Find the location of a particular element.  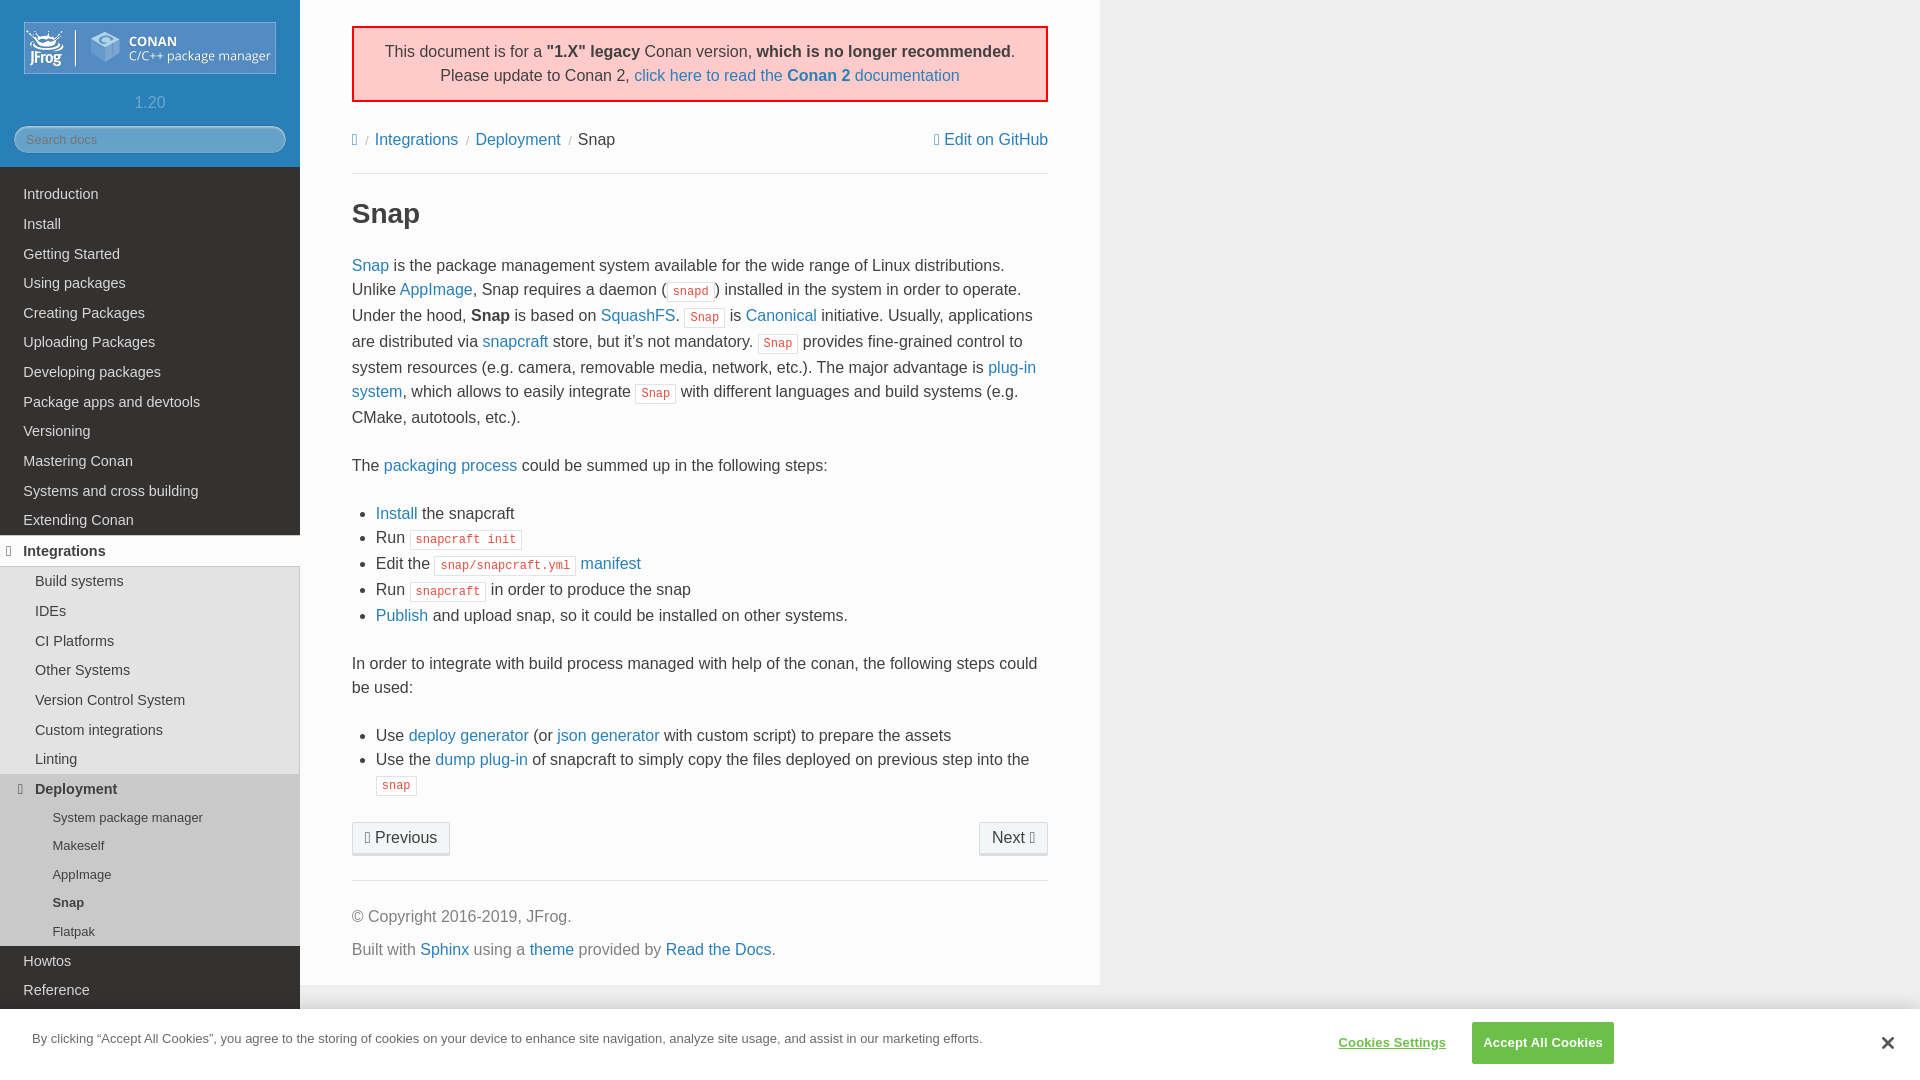

Flatpak is located at coordinates (150, 930).